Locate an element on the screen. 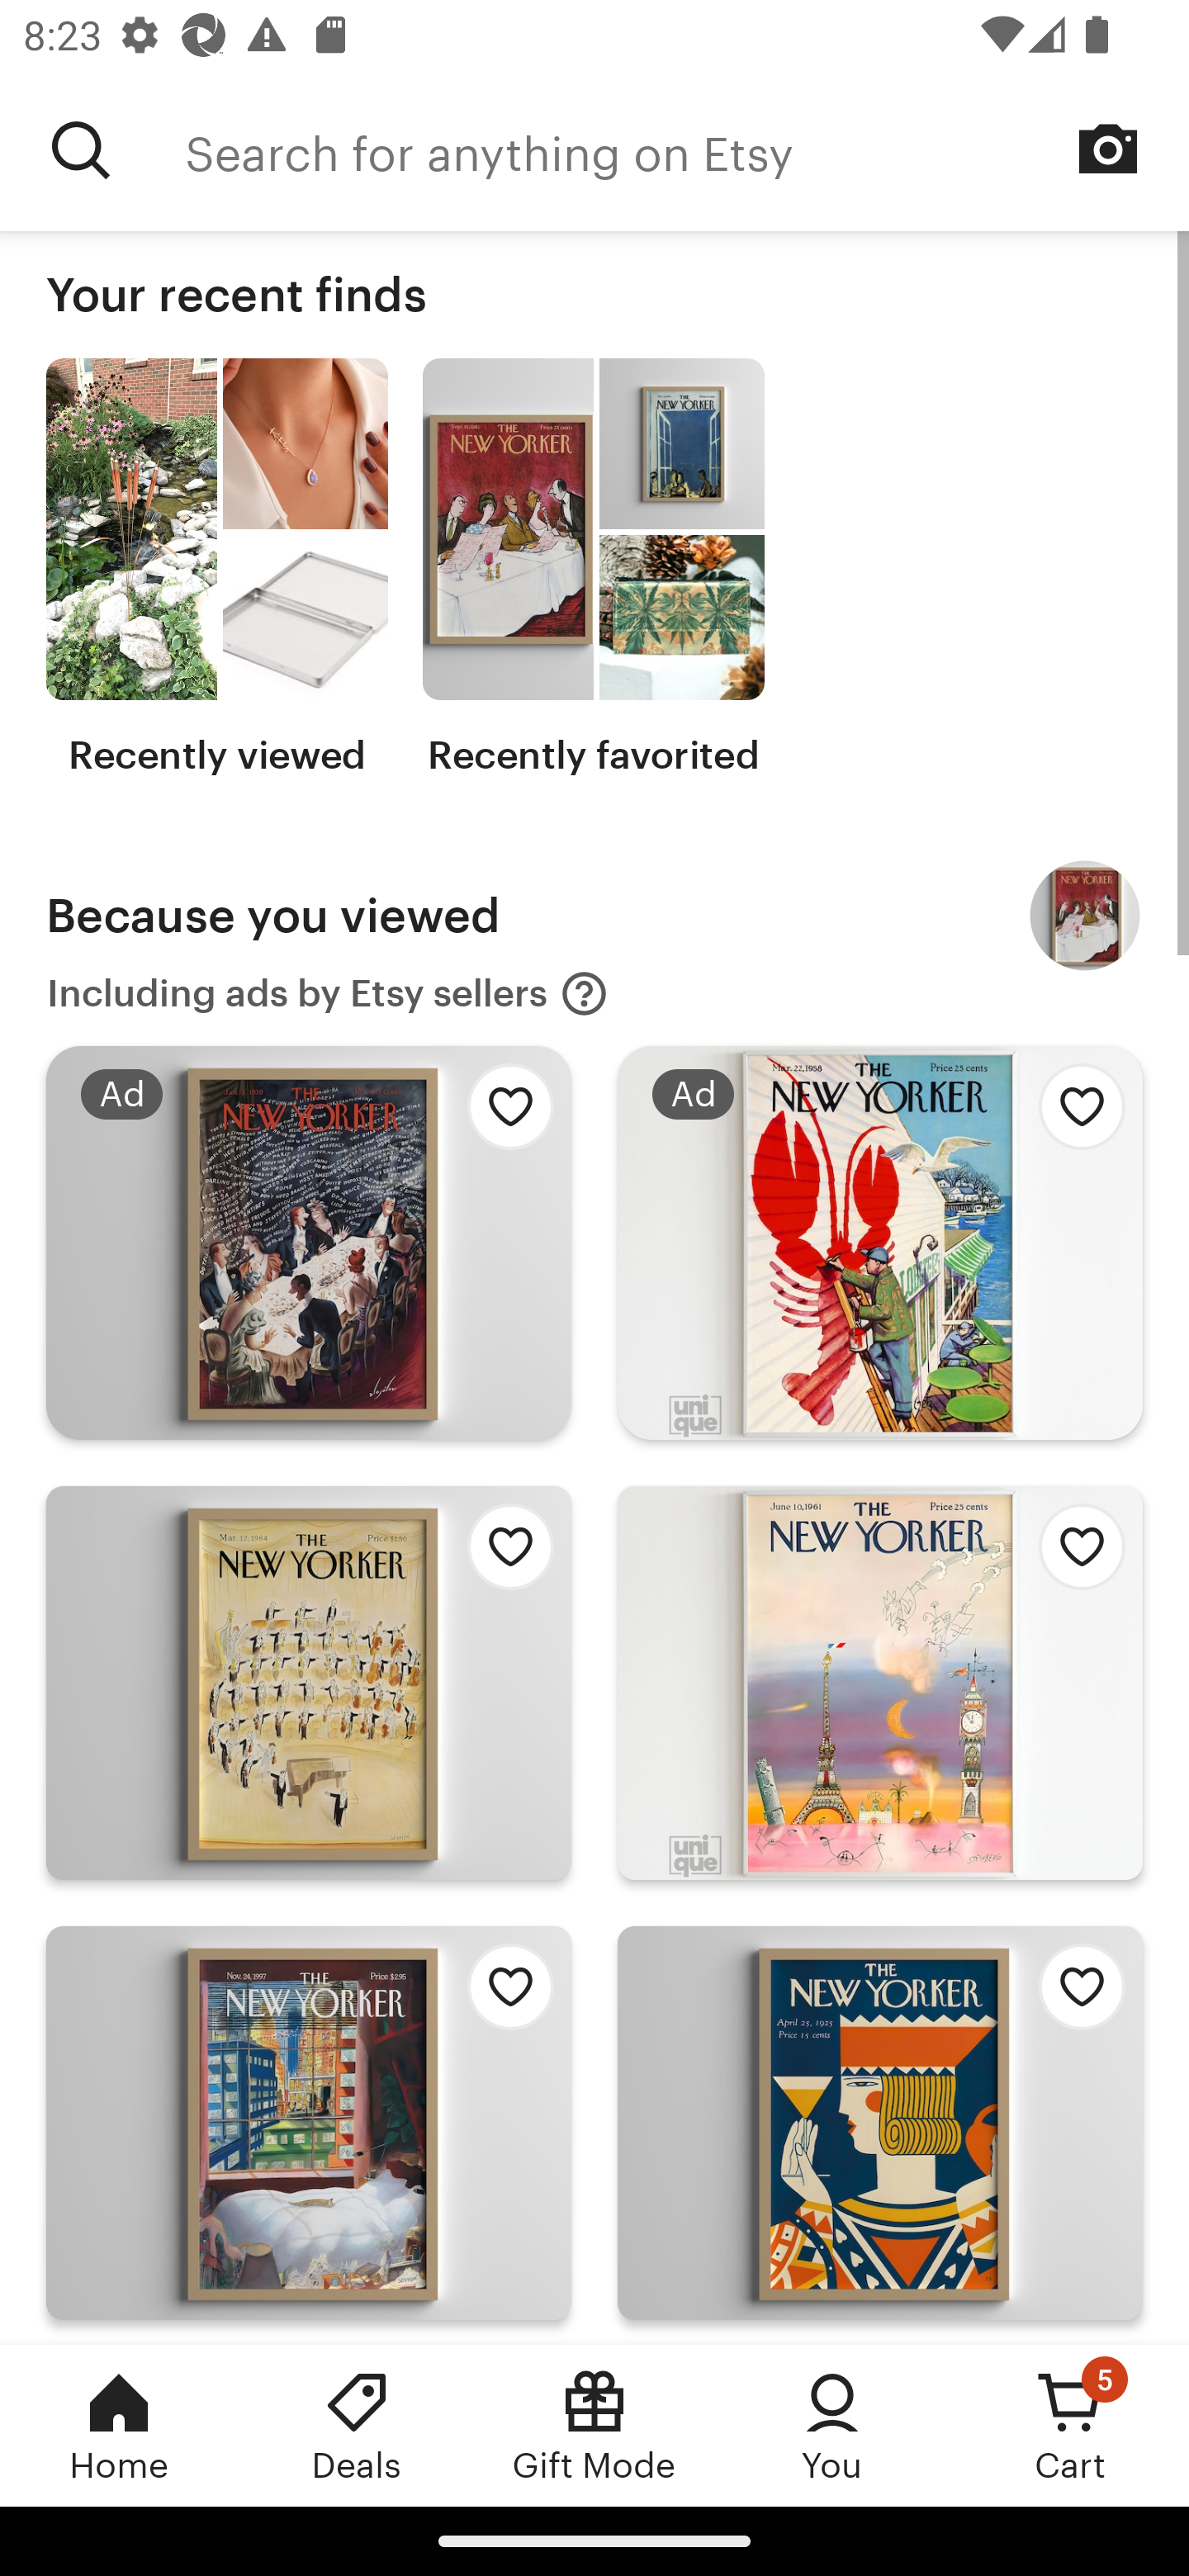 This screenshot has width=1189, height=2576. Cart, 5 new notifications Cart is located at coordinates (1070, 2425).